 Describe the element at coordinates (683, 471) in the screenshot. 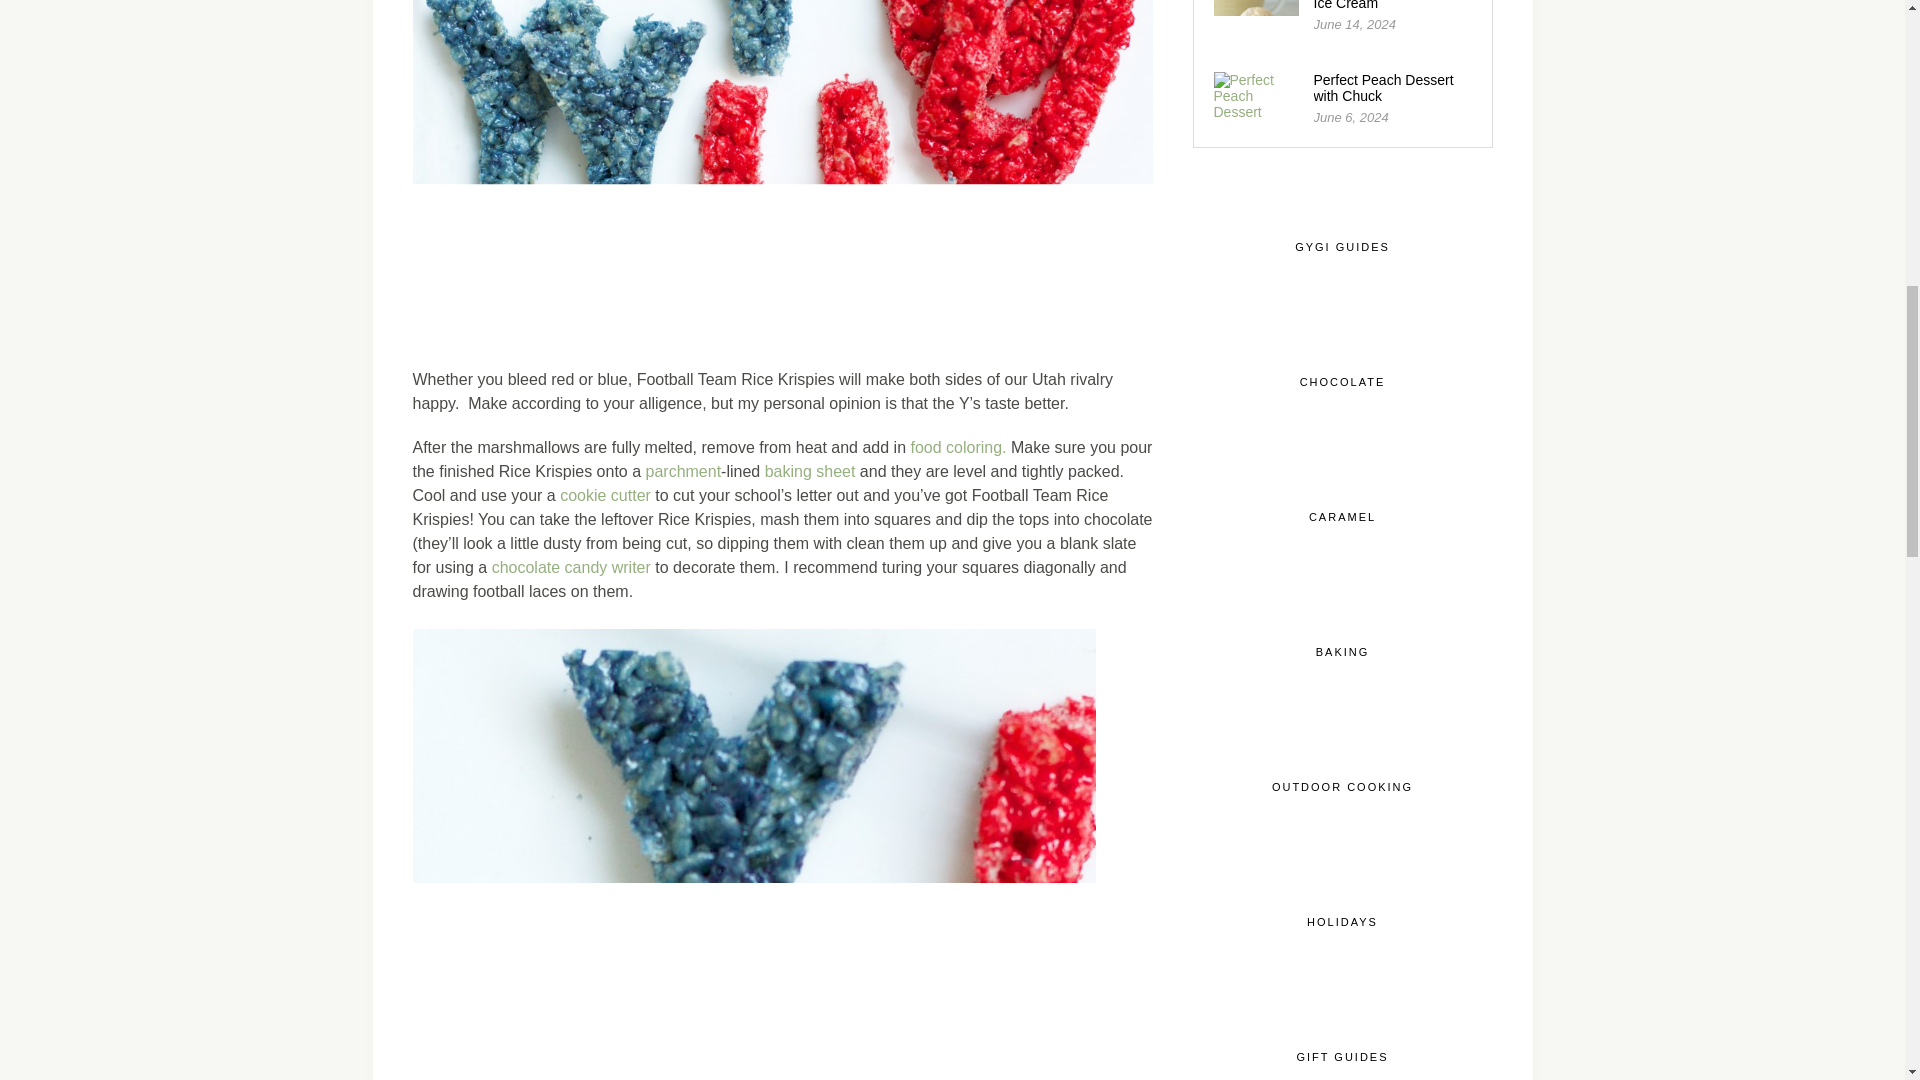

I see `parchment` at that location.